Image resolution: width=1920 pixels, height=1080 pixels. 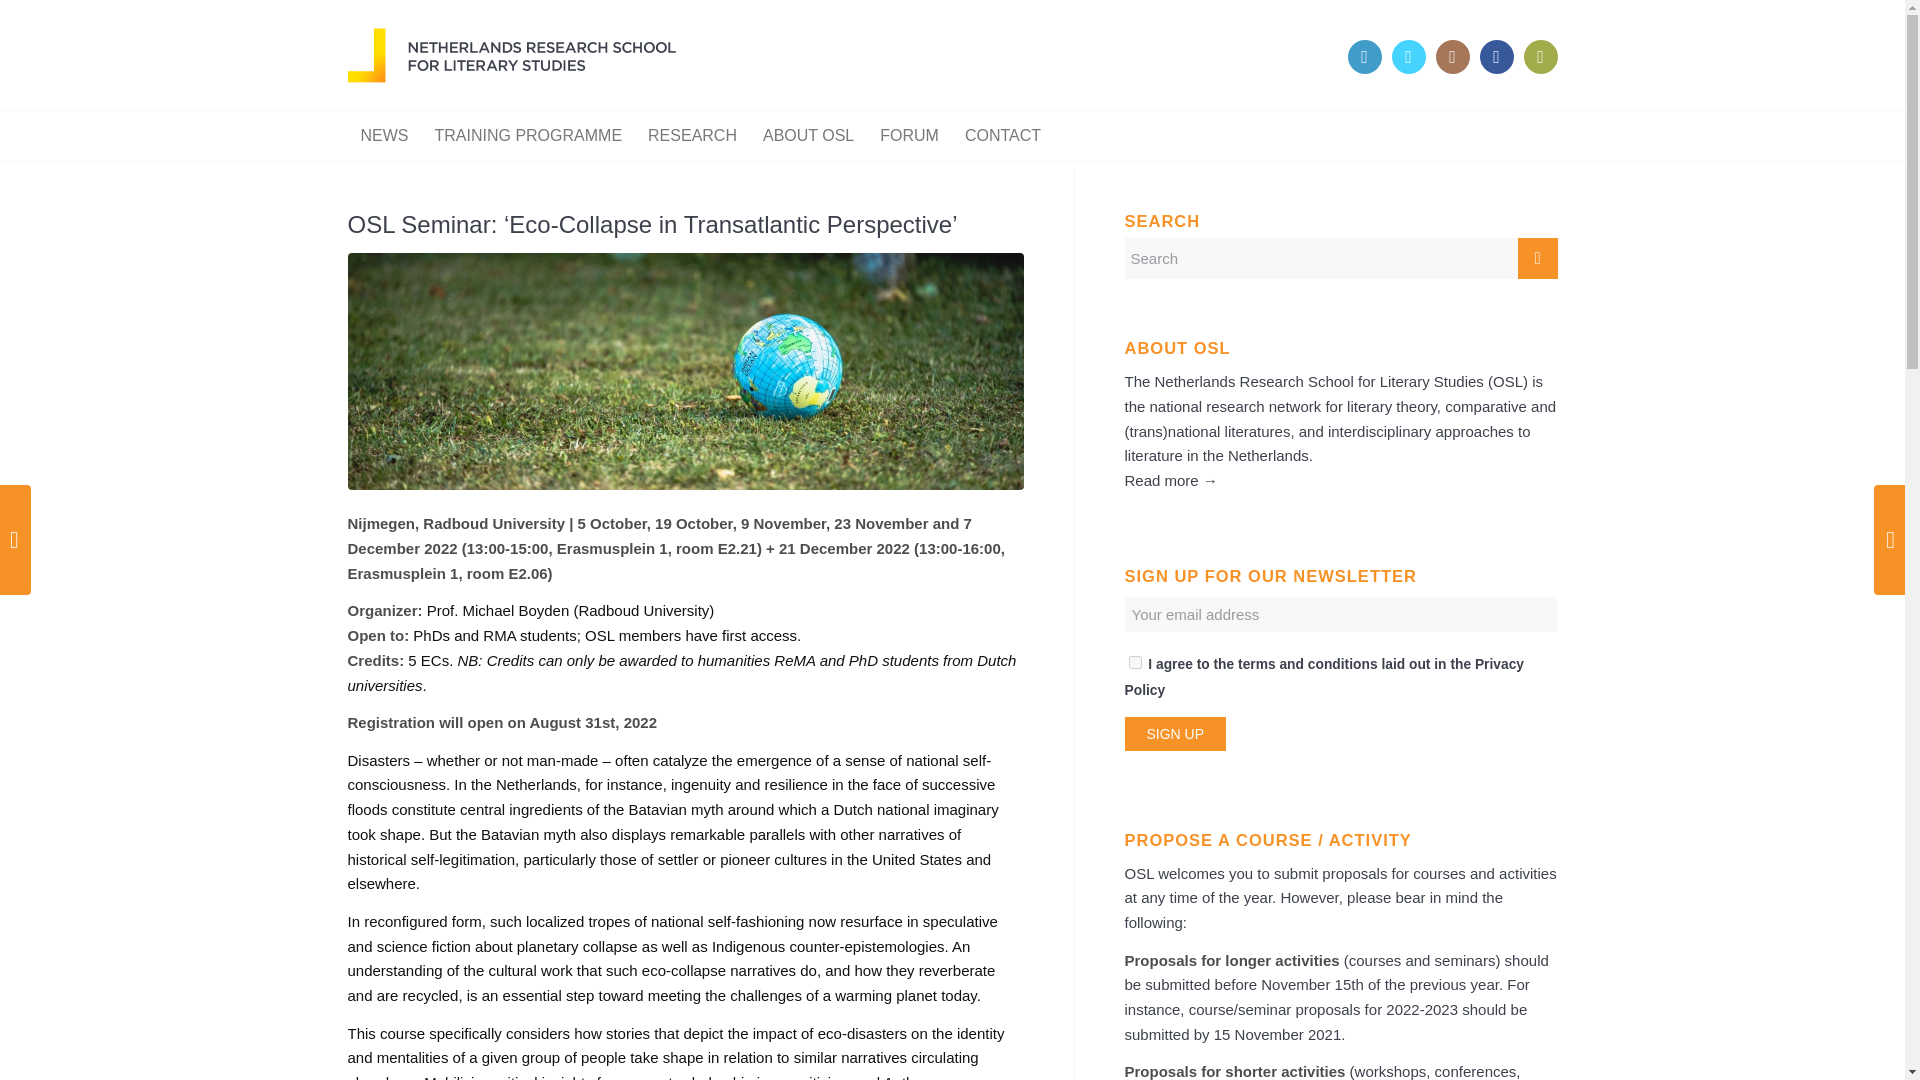 What do you see at coordinates (1540, 56) in the screenshot?
I see `Mail` at bounding box center [1540, 56].